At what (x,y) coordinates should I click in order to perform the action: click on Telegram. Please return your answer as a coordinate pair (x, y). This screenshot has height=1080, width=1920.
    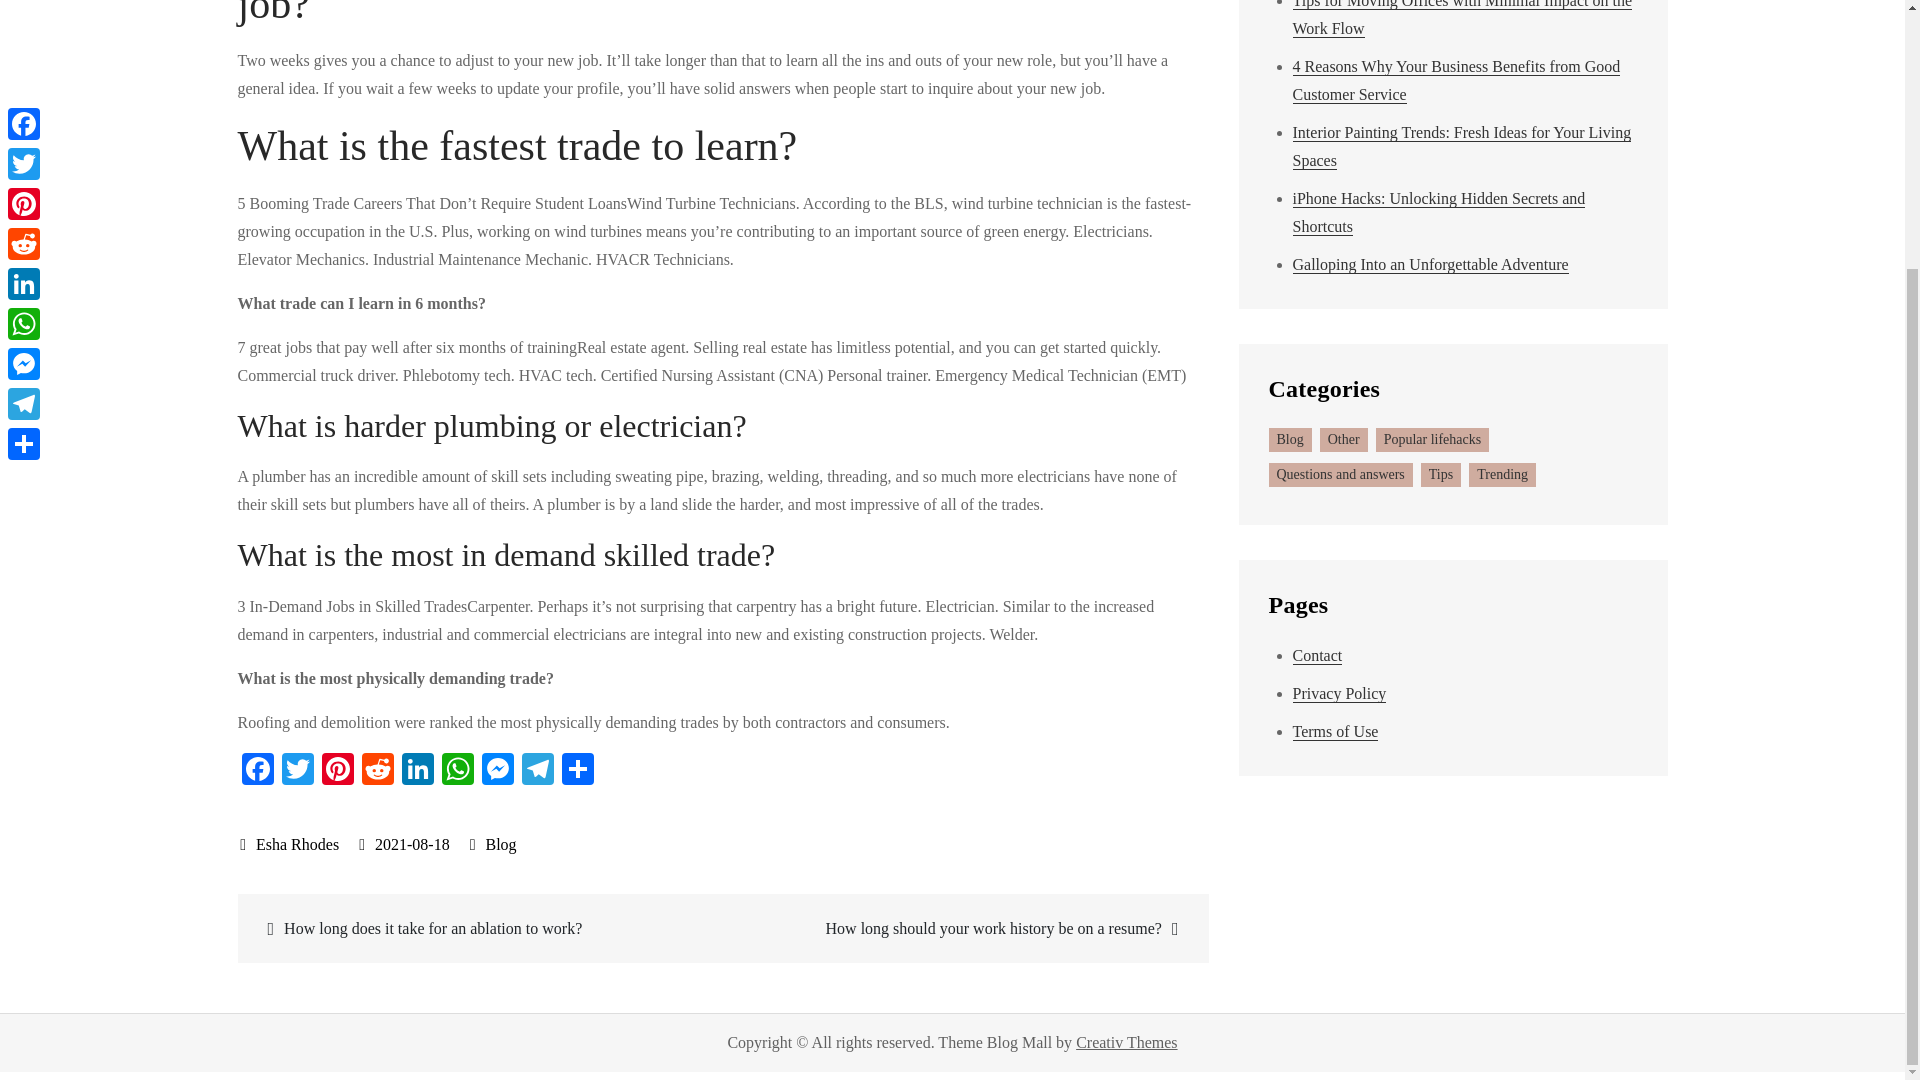
    Looking at the image, I should click on (538, 770).